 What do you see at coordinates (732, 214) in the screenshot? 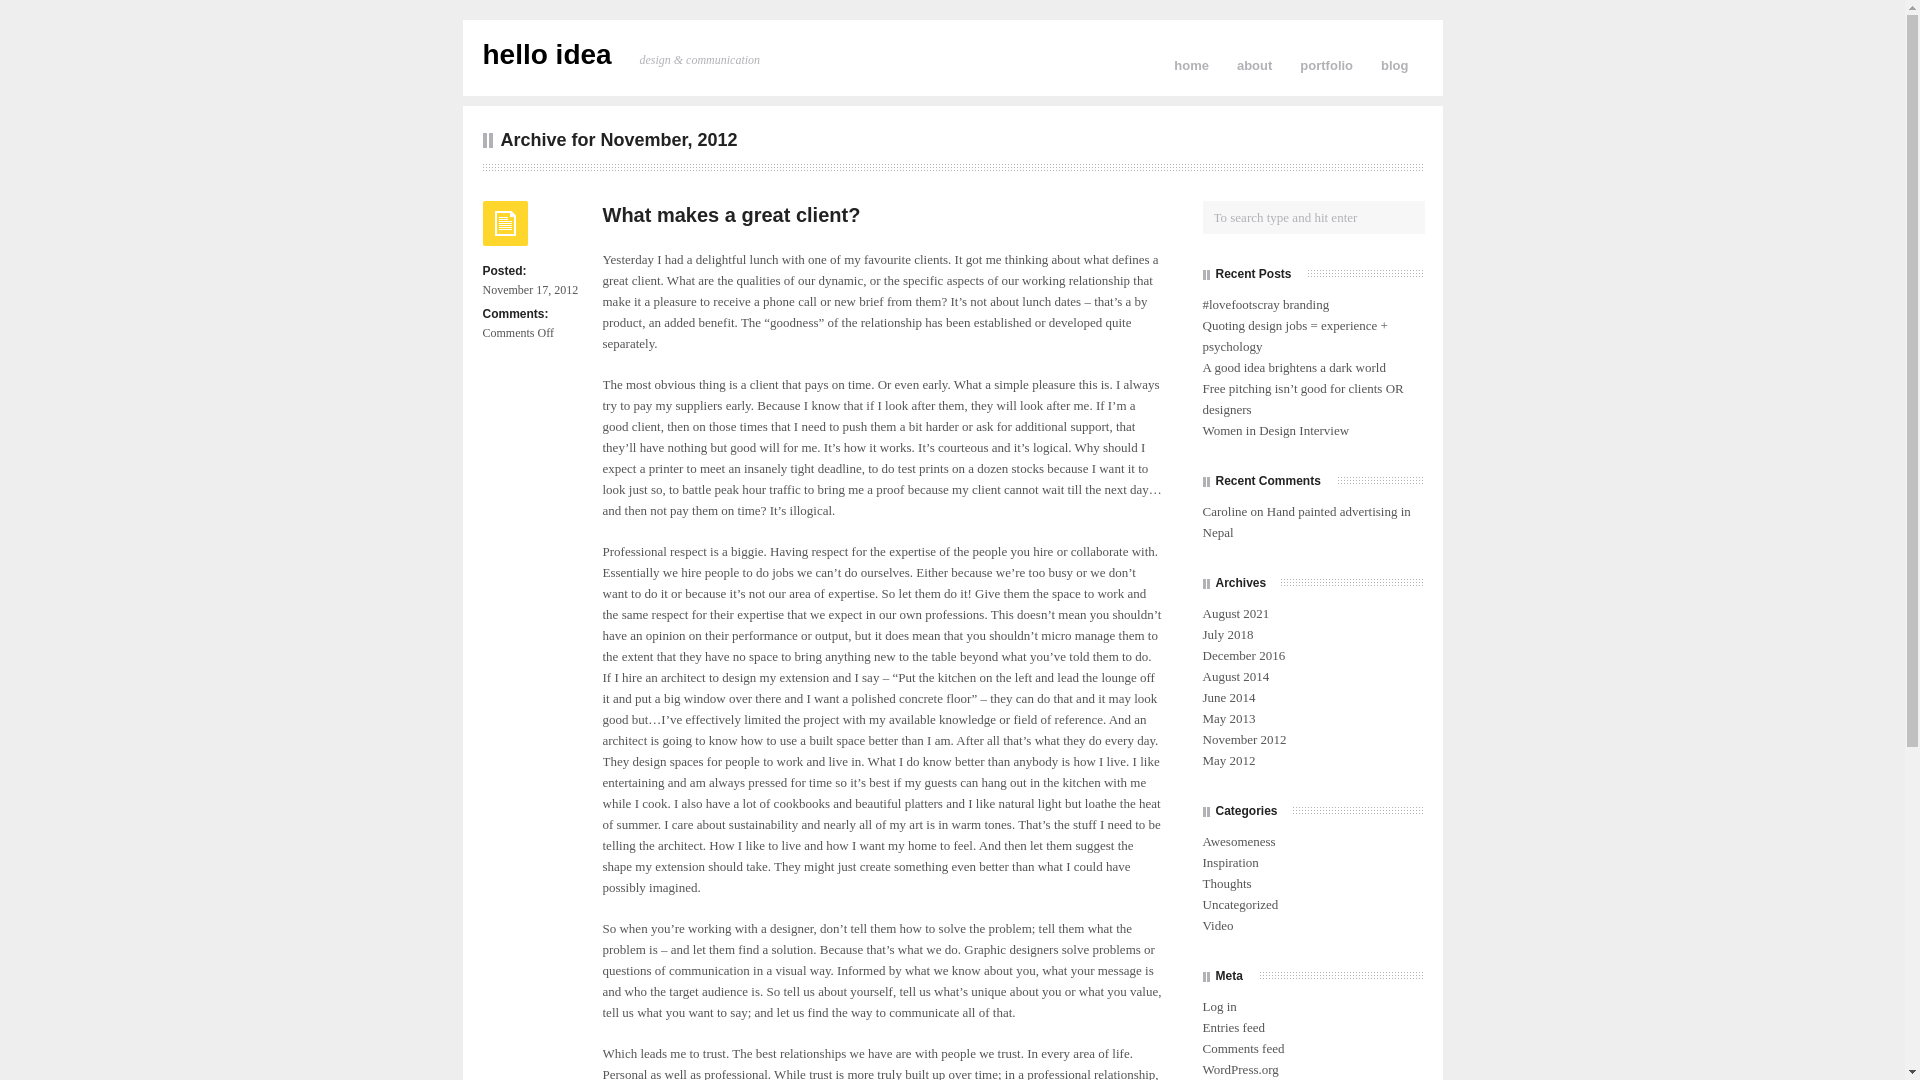
I see `What makes a great client?` at bounding box center [732, 214].